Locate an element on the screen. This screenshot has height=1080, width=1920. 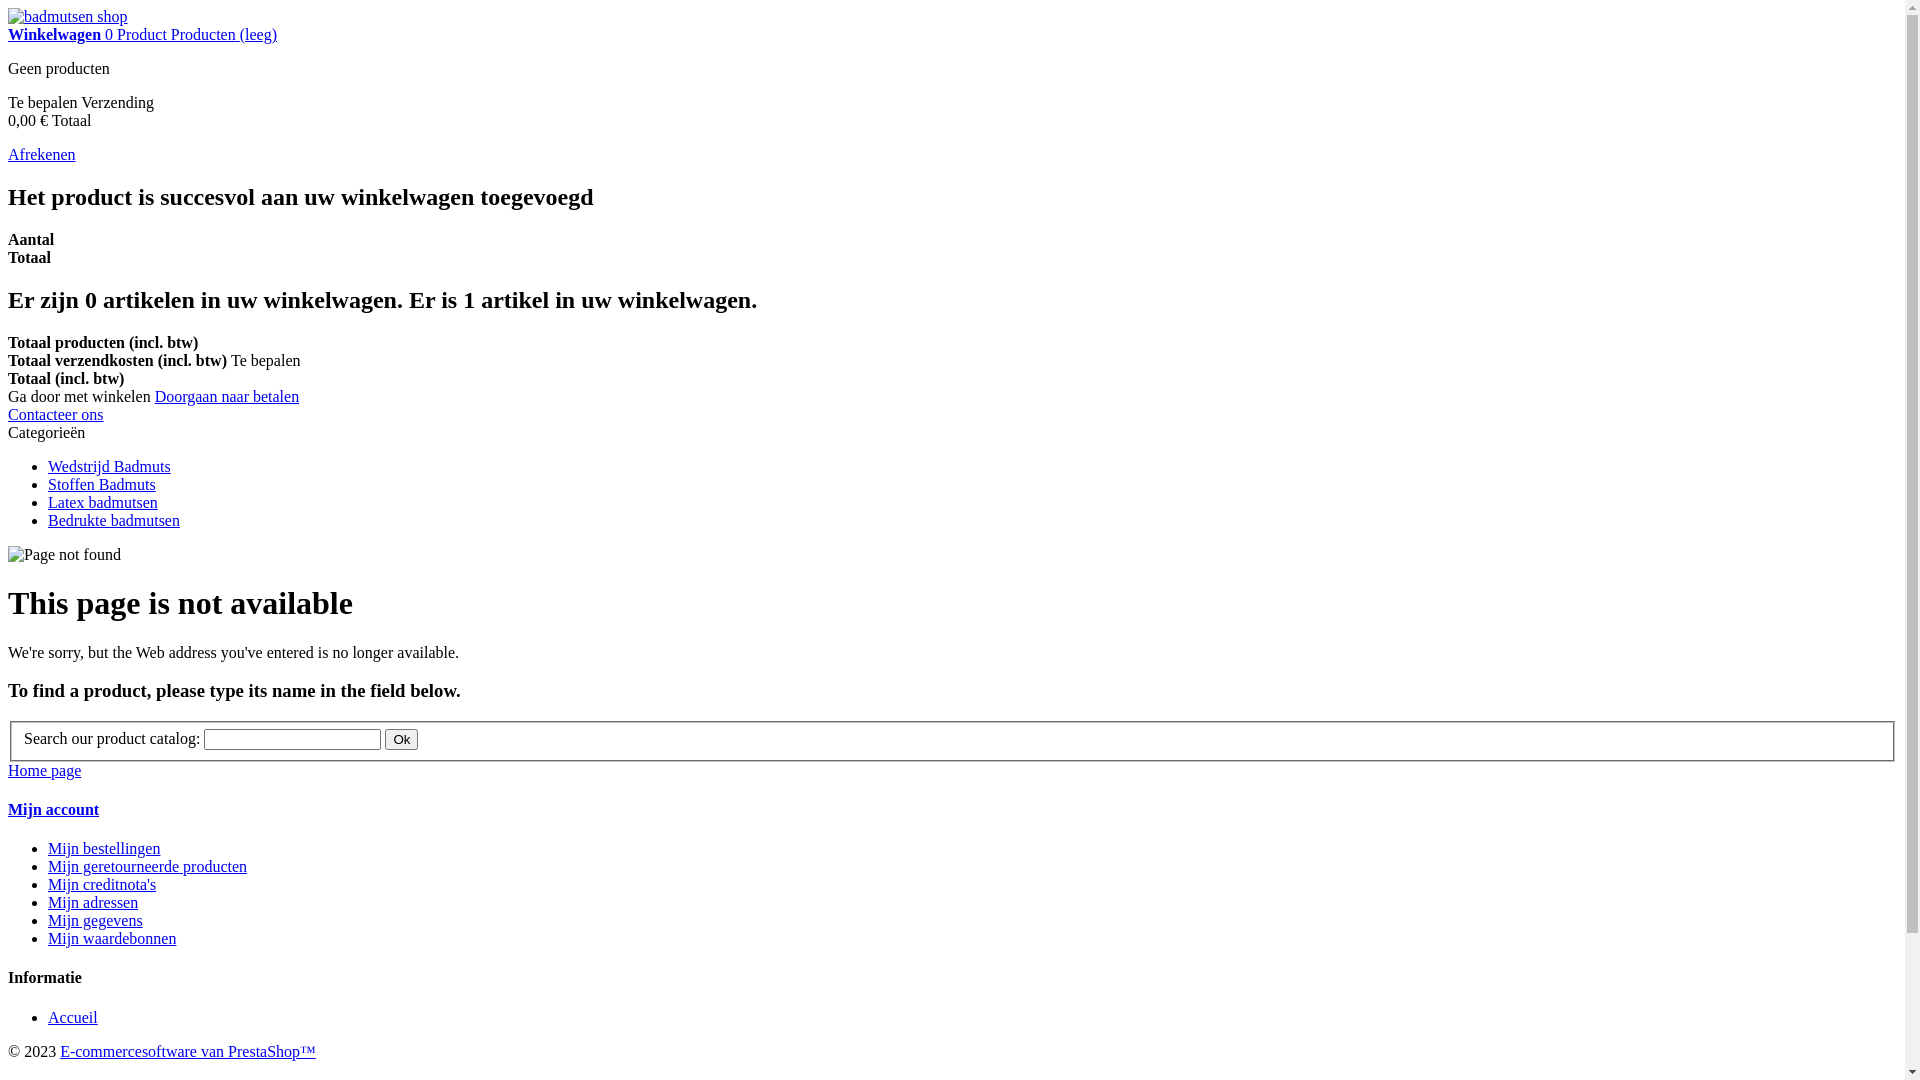
Home page is located at coordinates (44, 770).